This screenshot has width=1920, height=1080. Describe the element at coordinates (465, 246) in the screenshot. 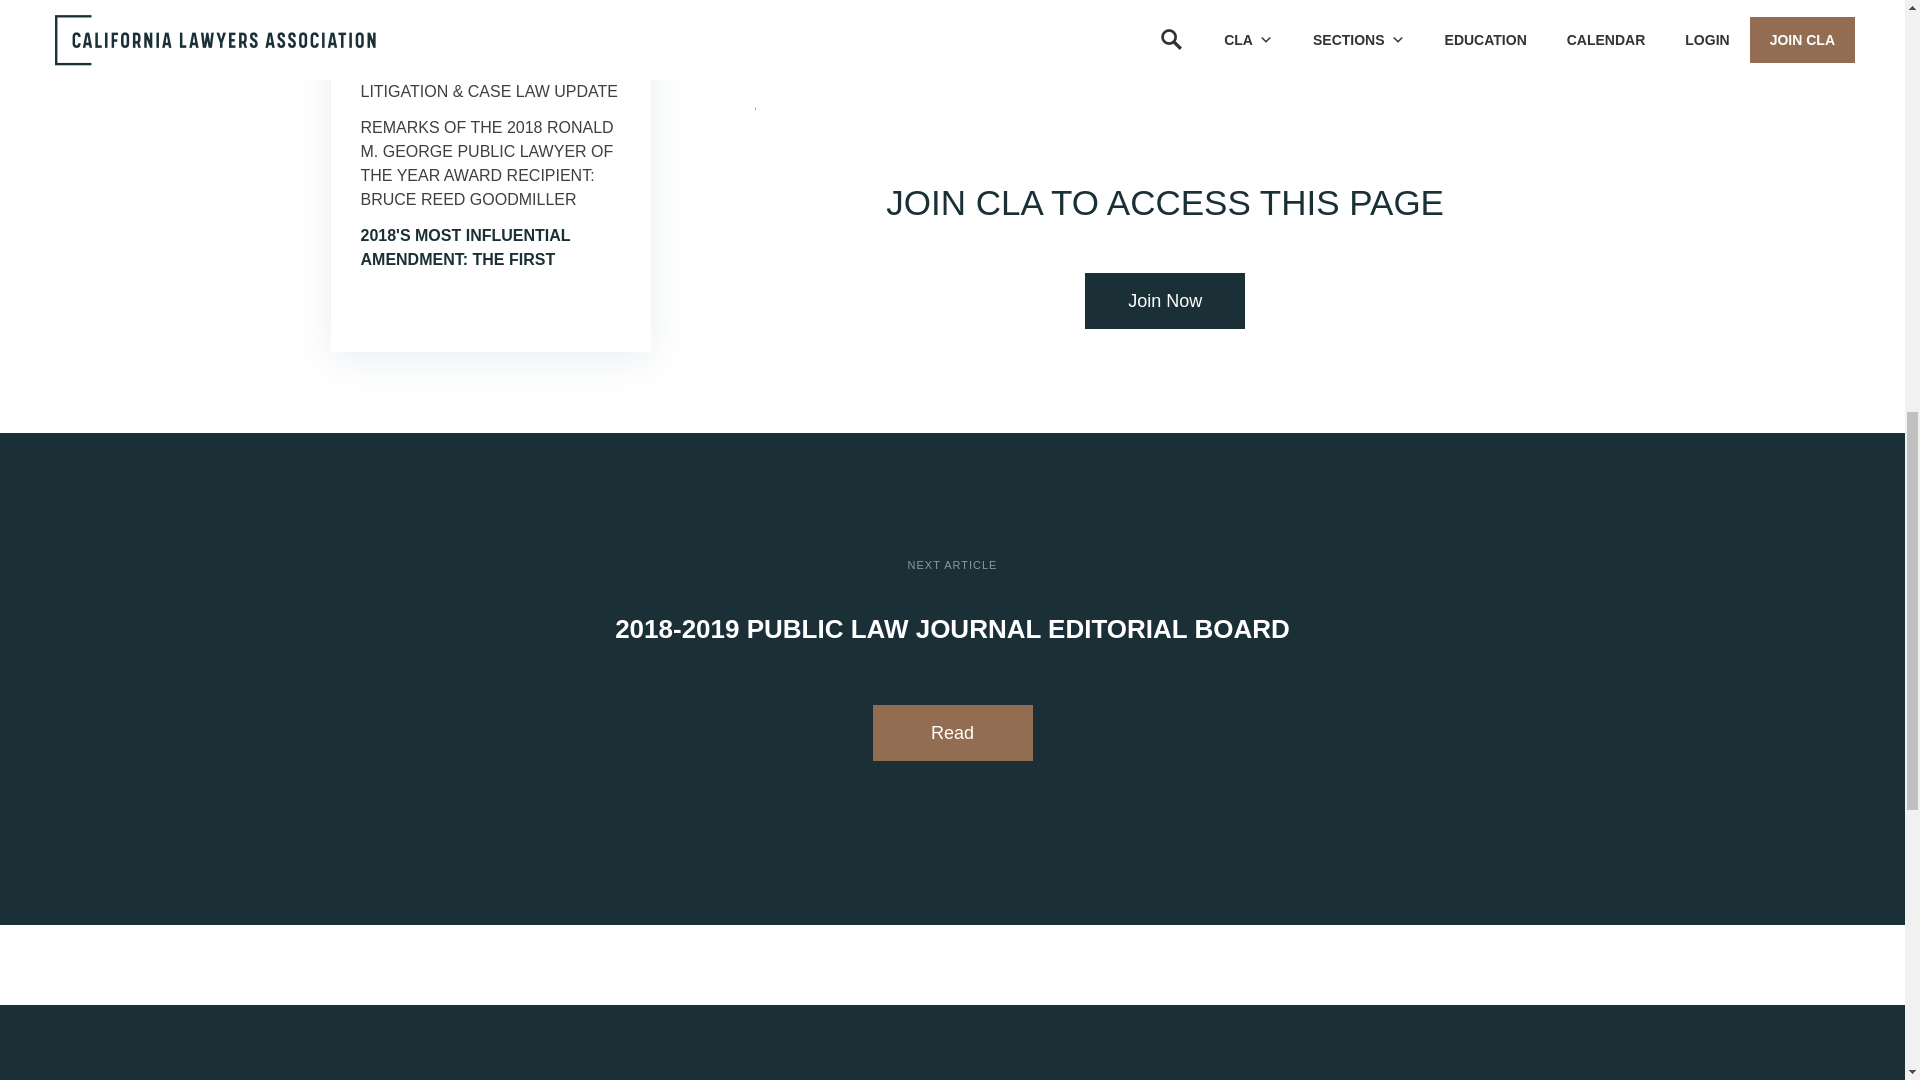

I see `2018's Most Influential Amendment: the First` at that location.